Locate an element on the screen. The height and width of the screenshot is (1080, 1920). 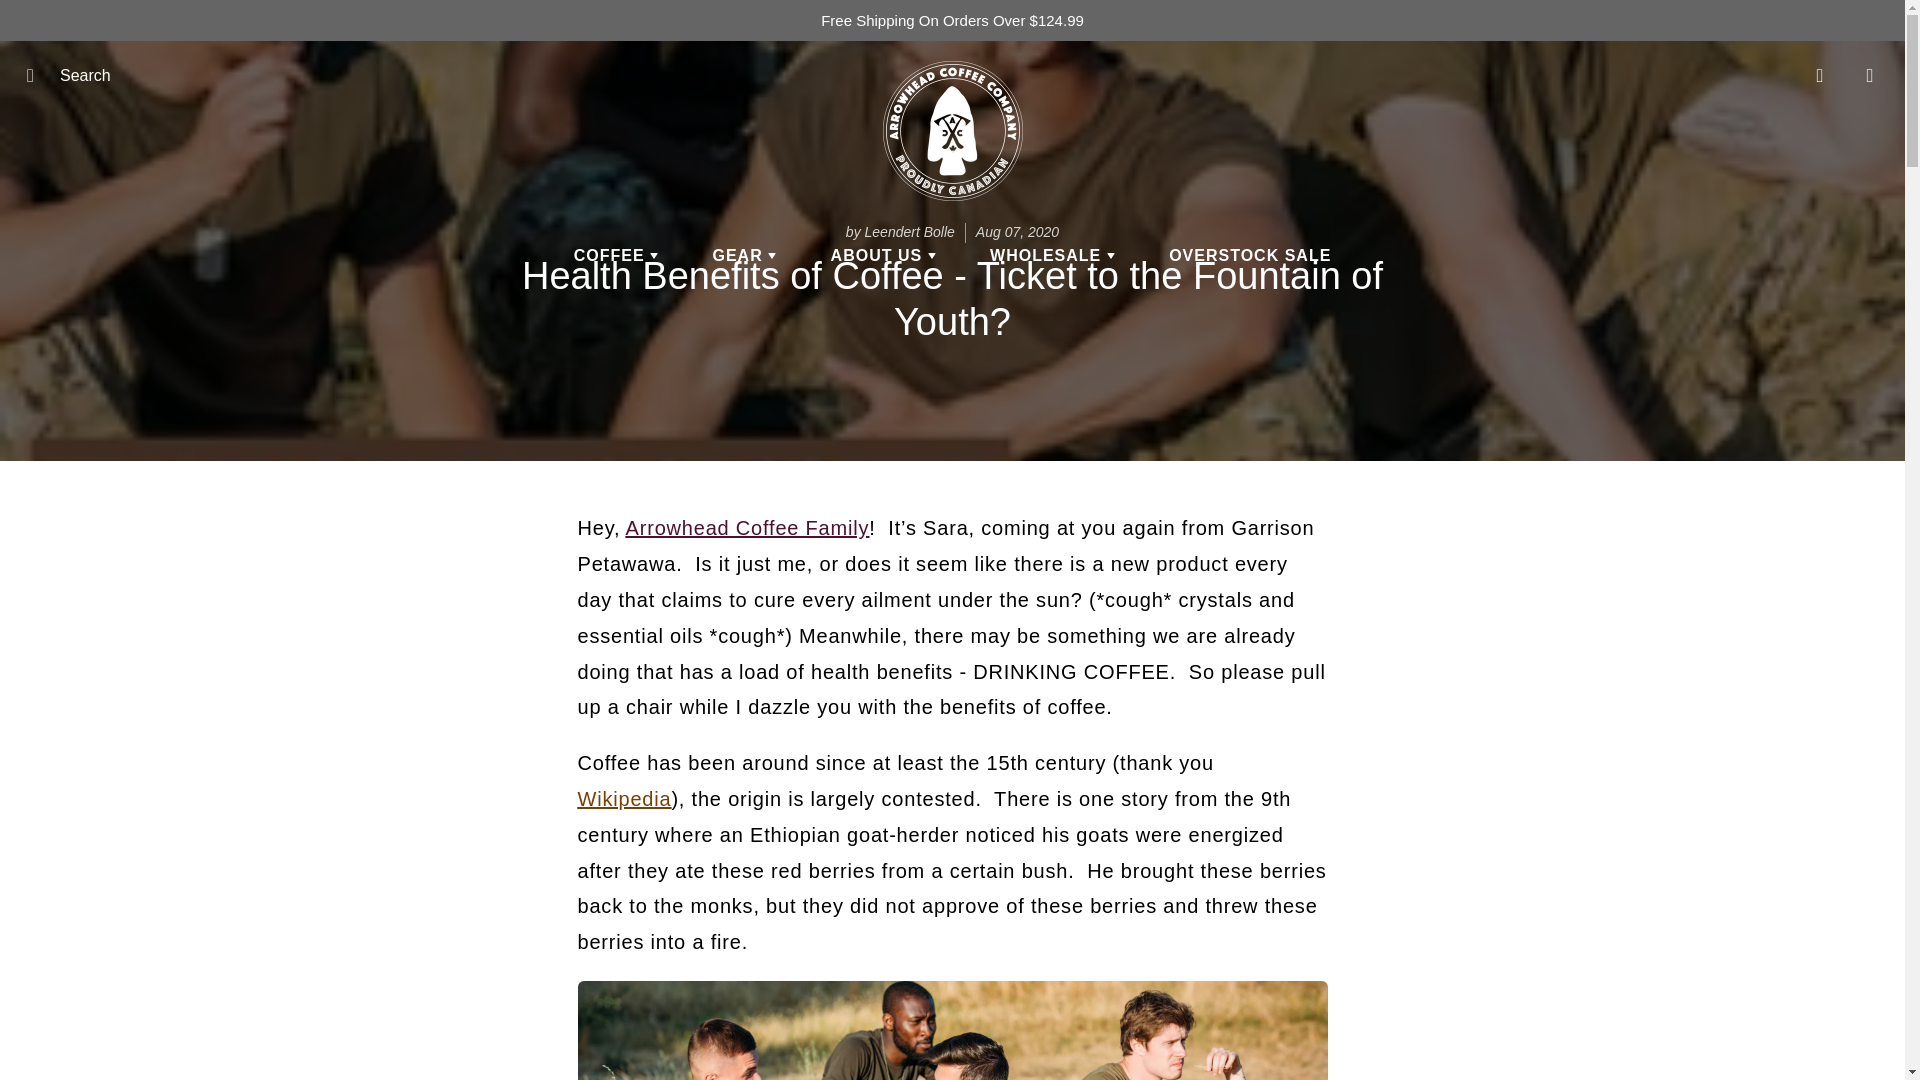
Search is located at coordinates (37, 75).